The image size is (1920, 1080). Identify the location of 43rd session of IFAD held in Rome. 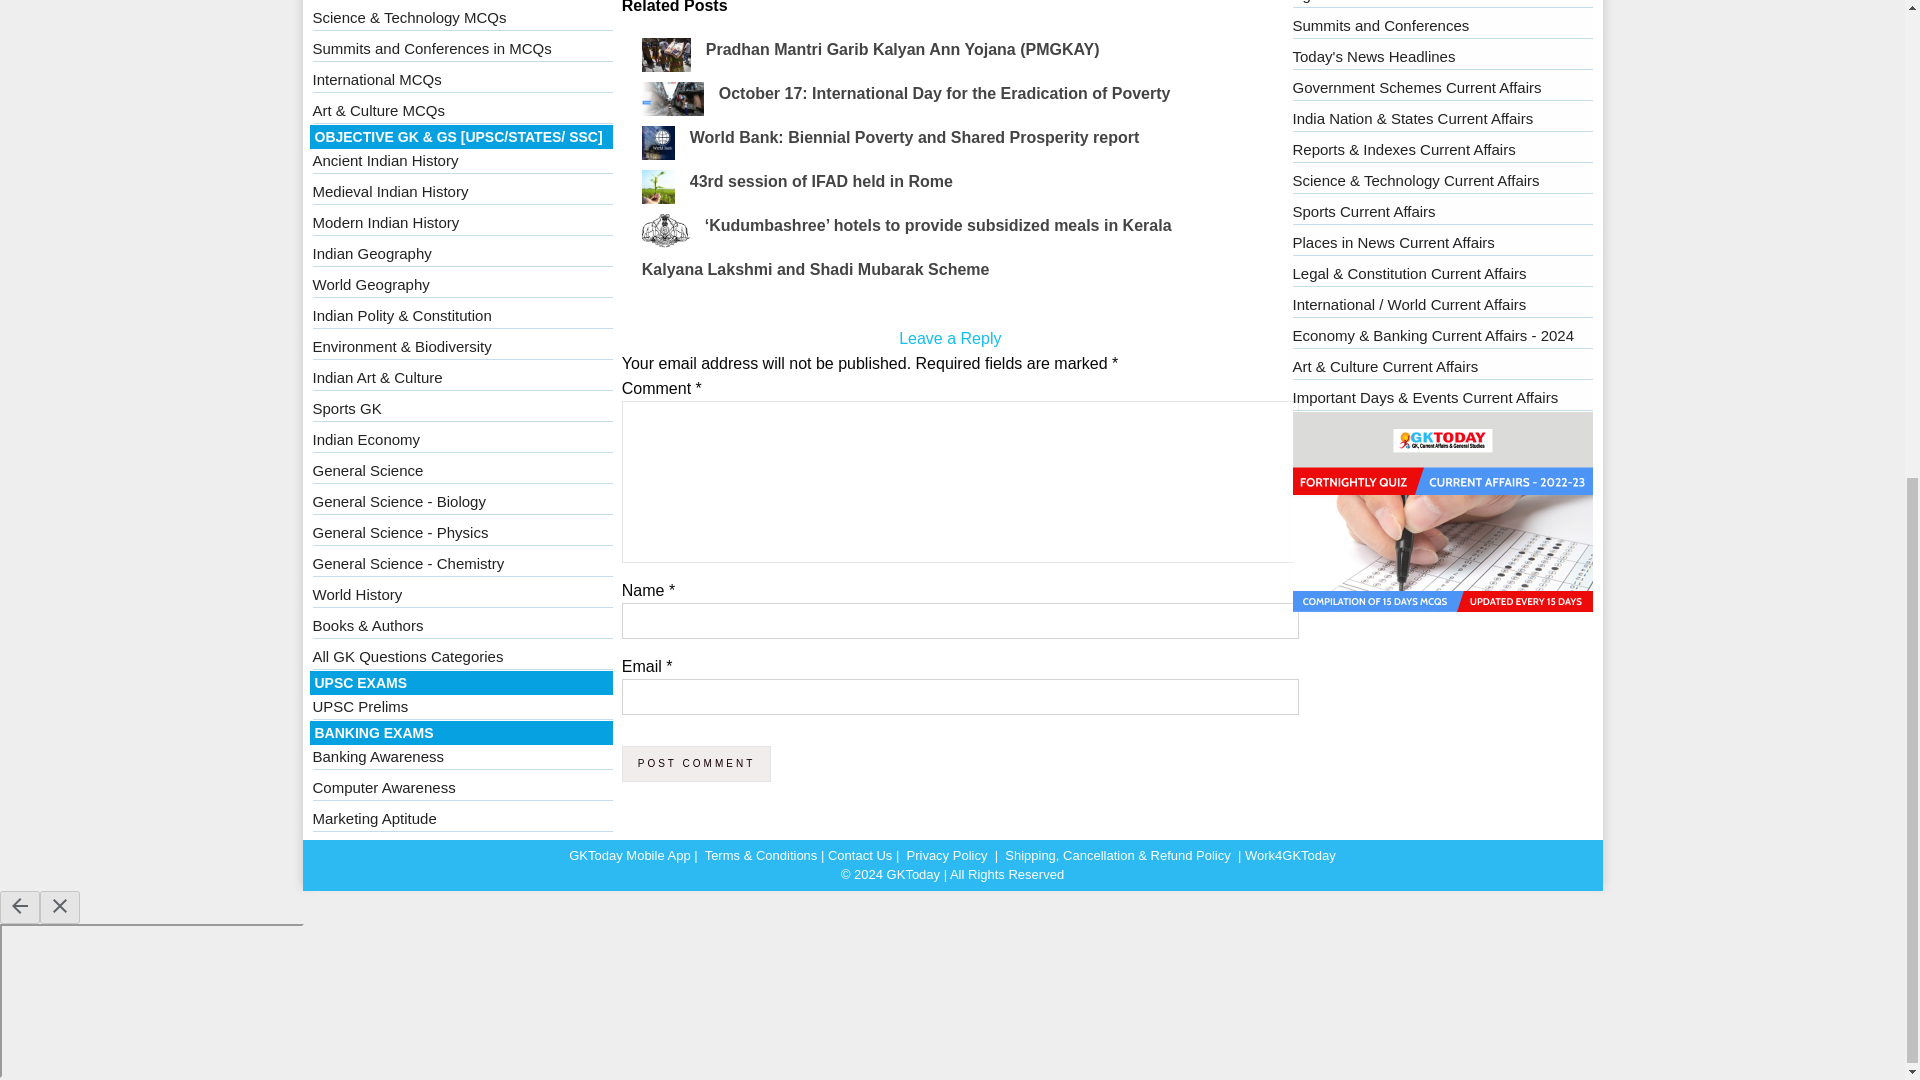
(820, 181).